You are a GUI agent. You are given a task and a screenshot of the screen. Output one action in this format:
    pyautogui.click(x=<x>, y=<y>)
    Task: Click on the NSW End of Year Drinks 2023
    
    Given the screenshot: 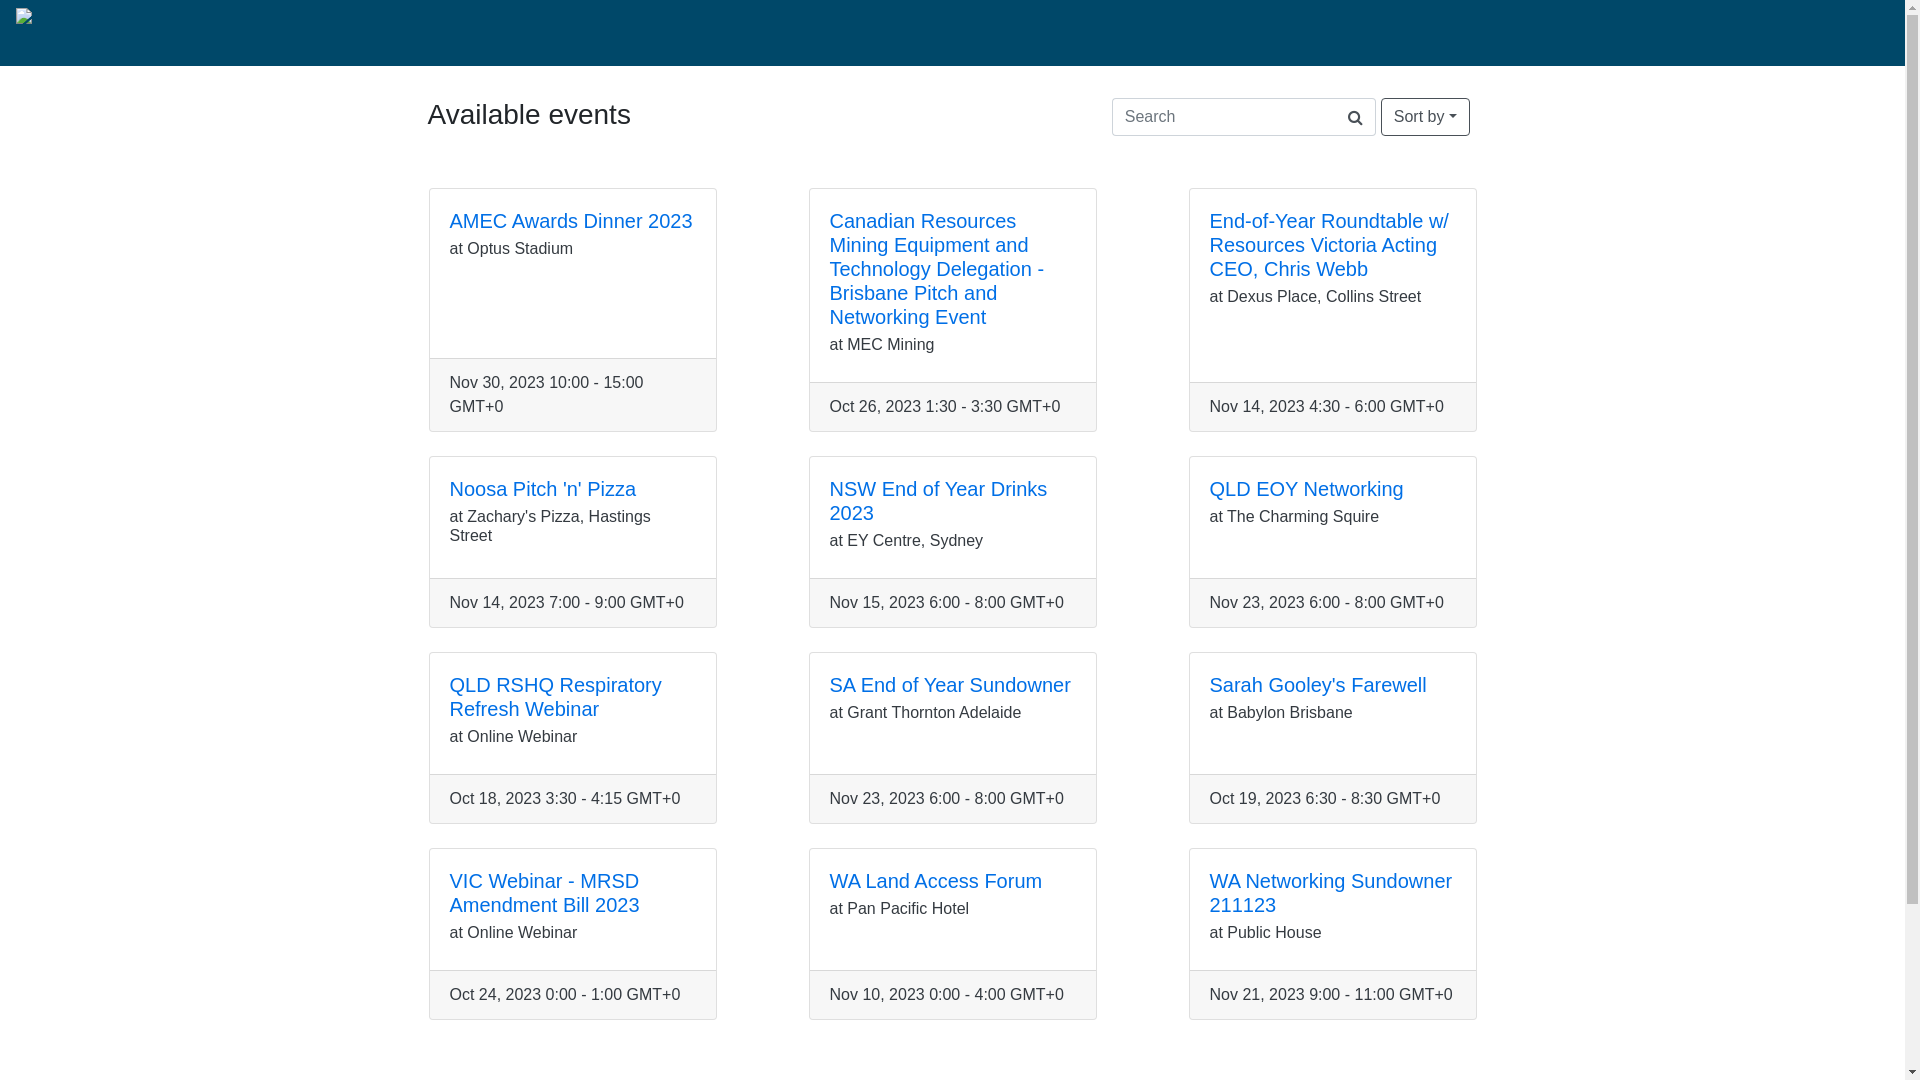 What is the action you would take?
    pyautogui.click(x=939, y=501)
    